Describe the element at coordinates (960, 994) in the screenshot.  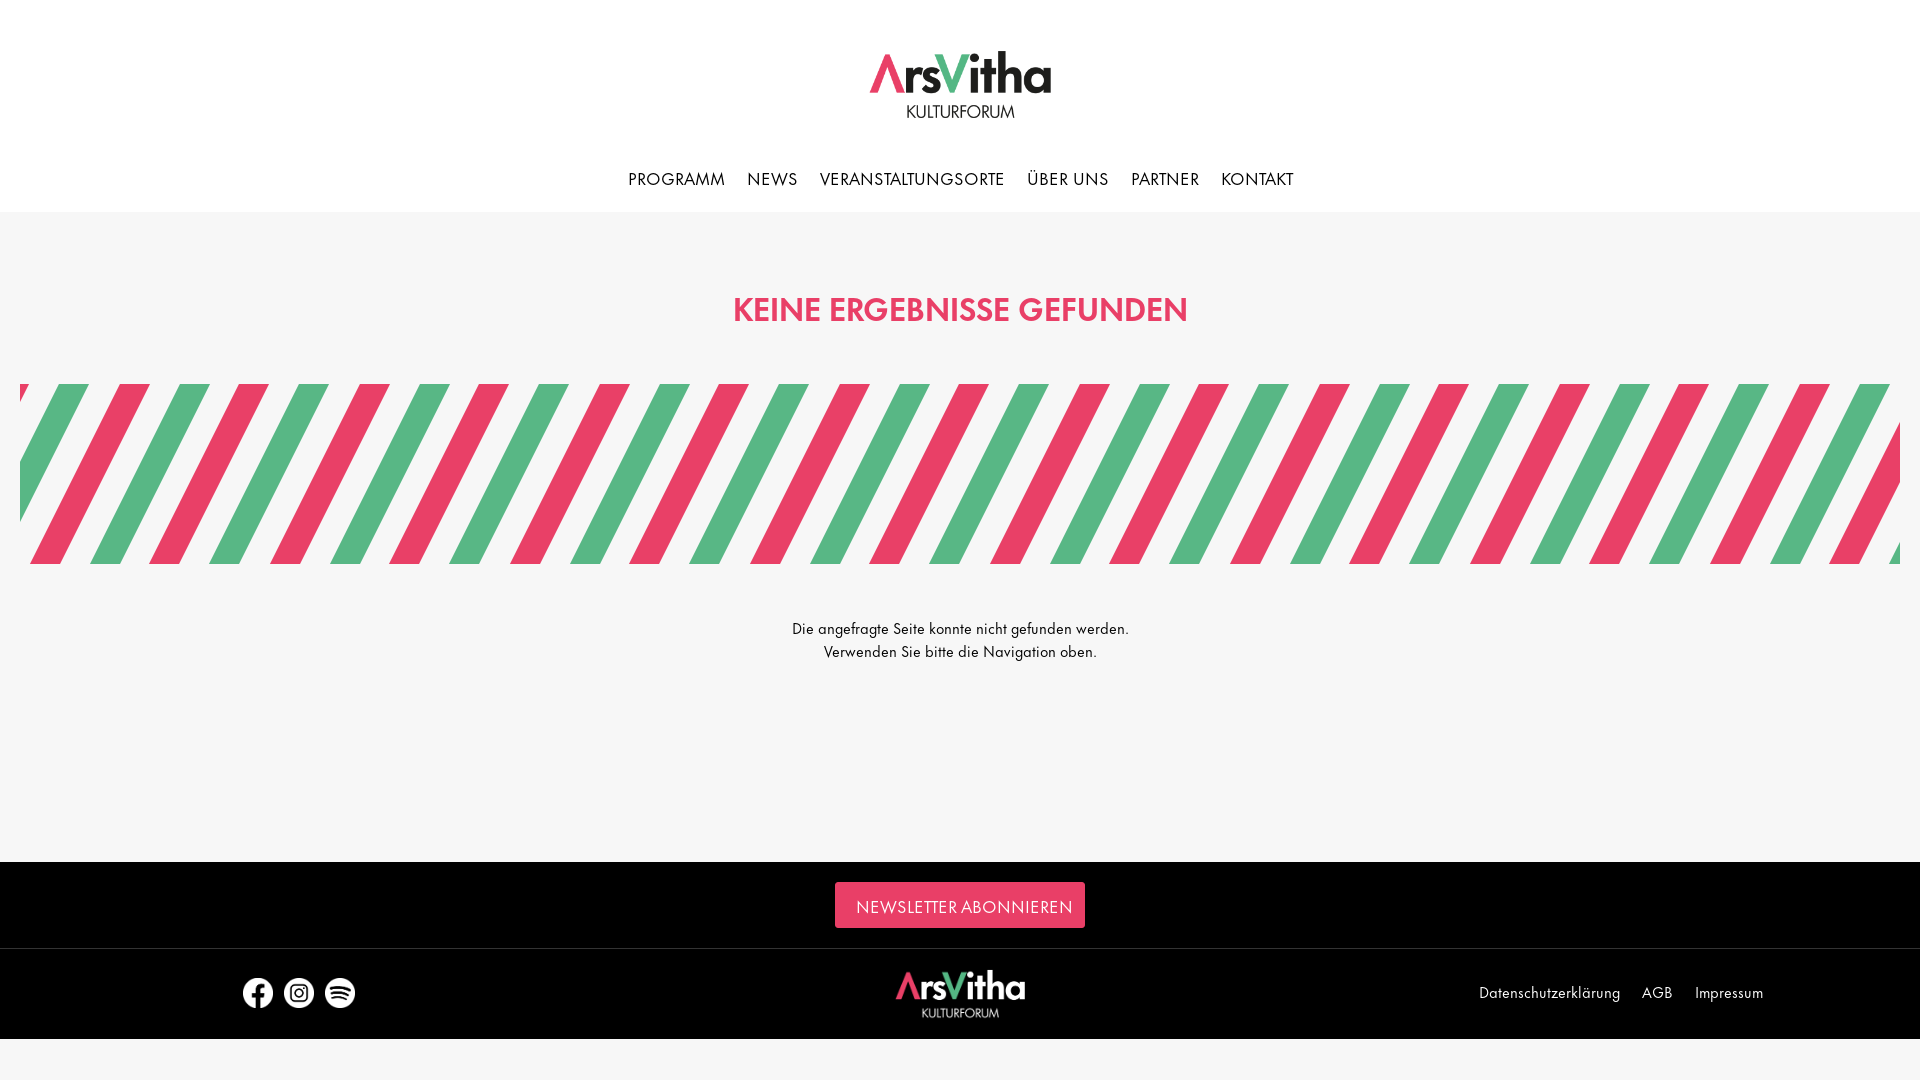
I see `logo_dark` at that location.